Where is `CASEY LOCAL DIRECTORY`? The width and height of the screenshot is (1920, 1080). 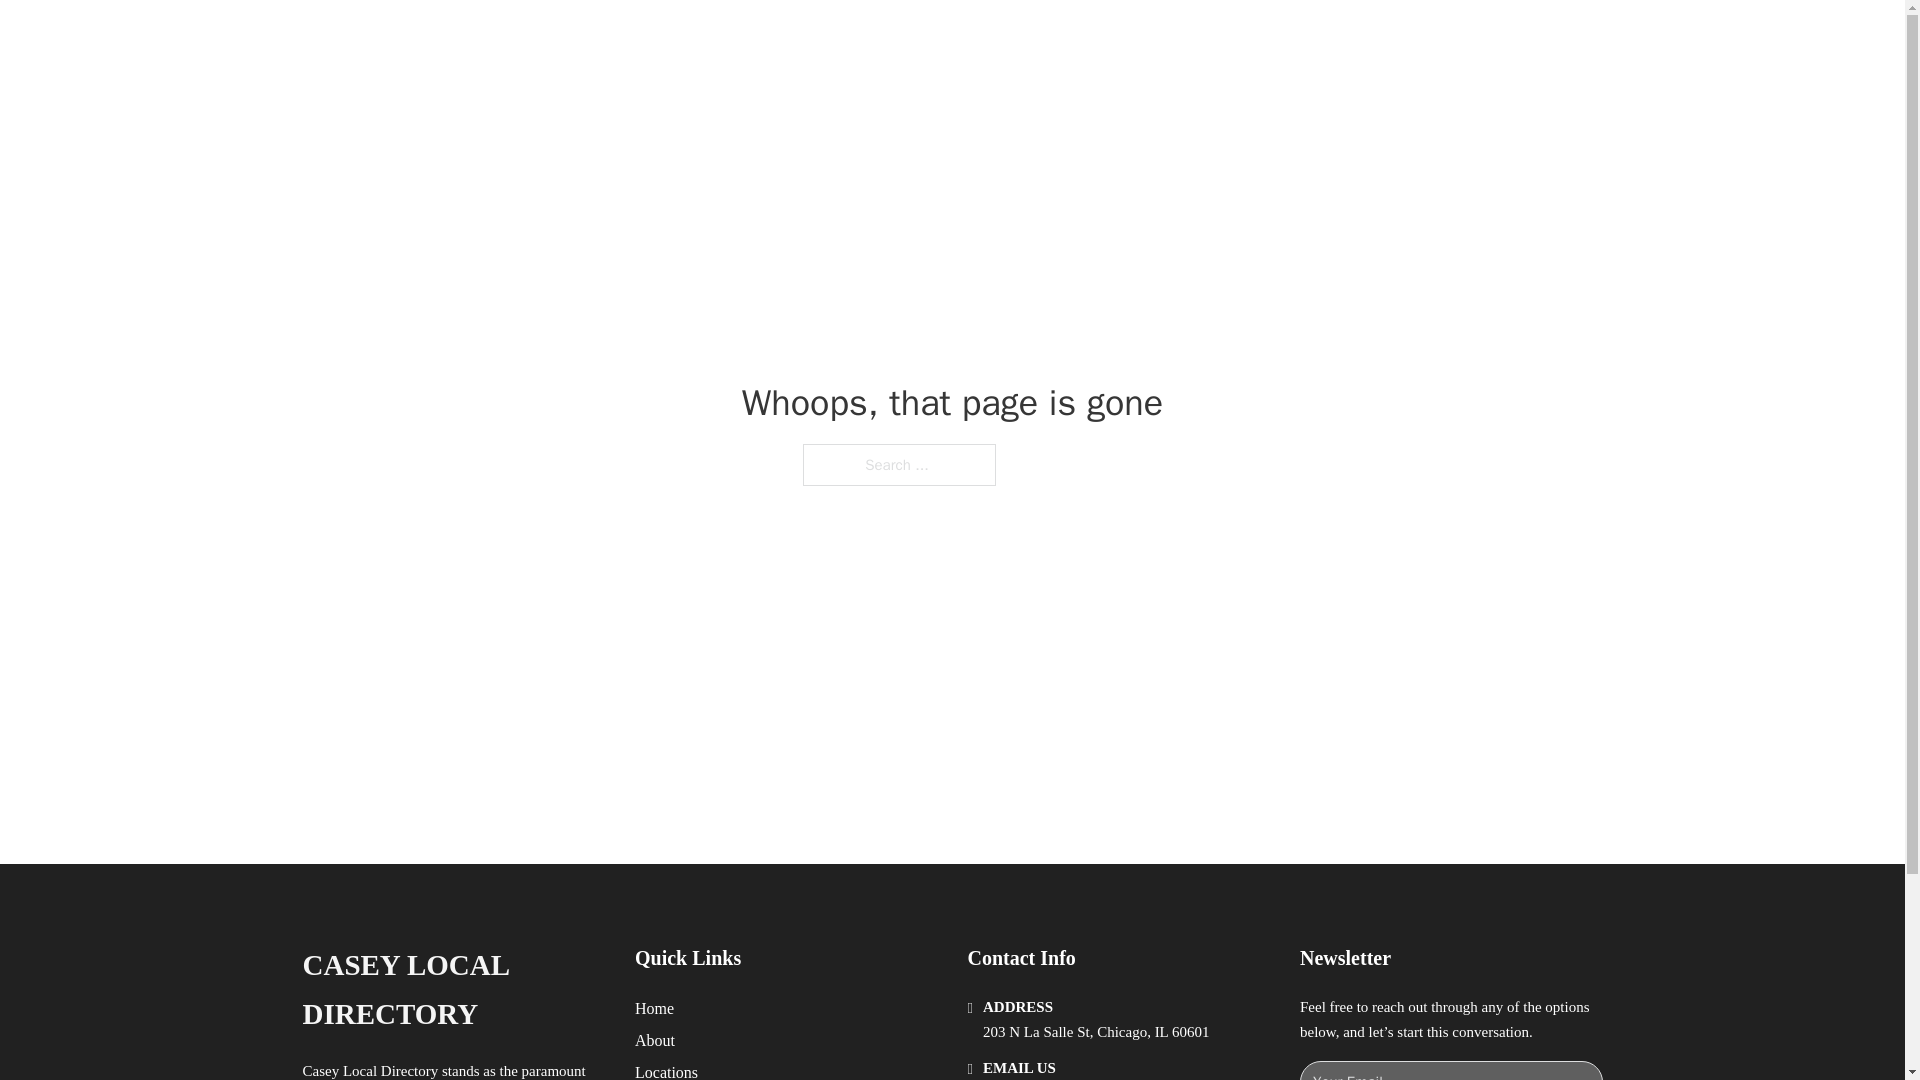 CASEY LOCAL DIRECTORY is located at coordinates (452, 990).